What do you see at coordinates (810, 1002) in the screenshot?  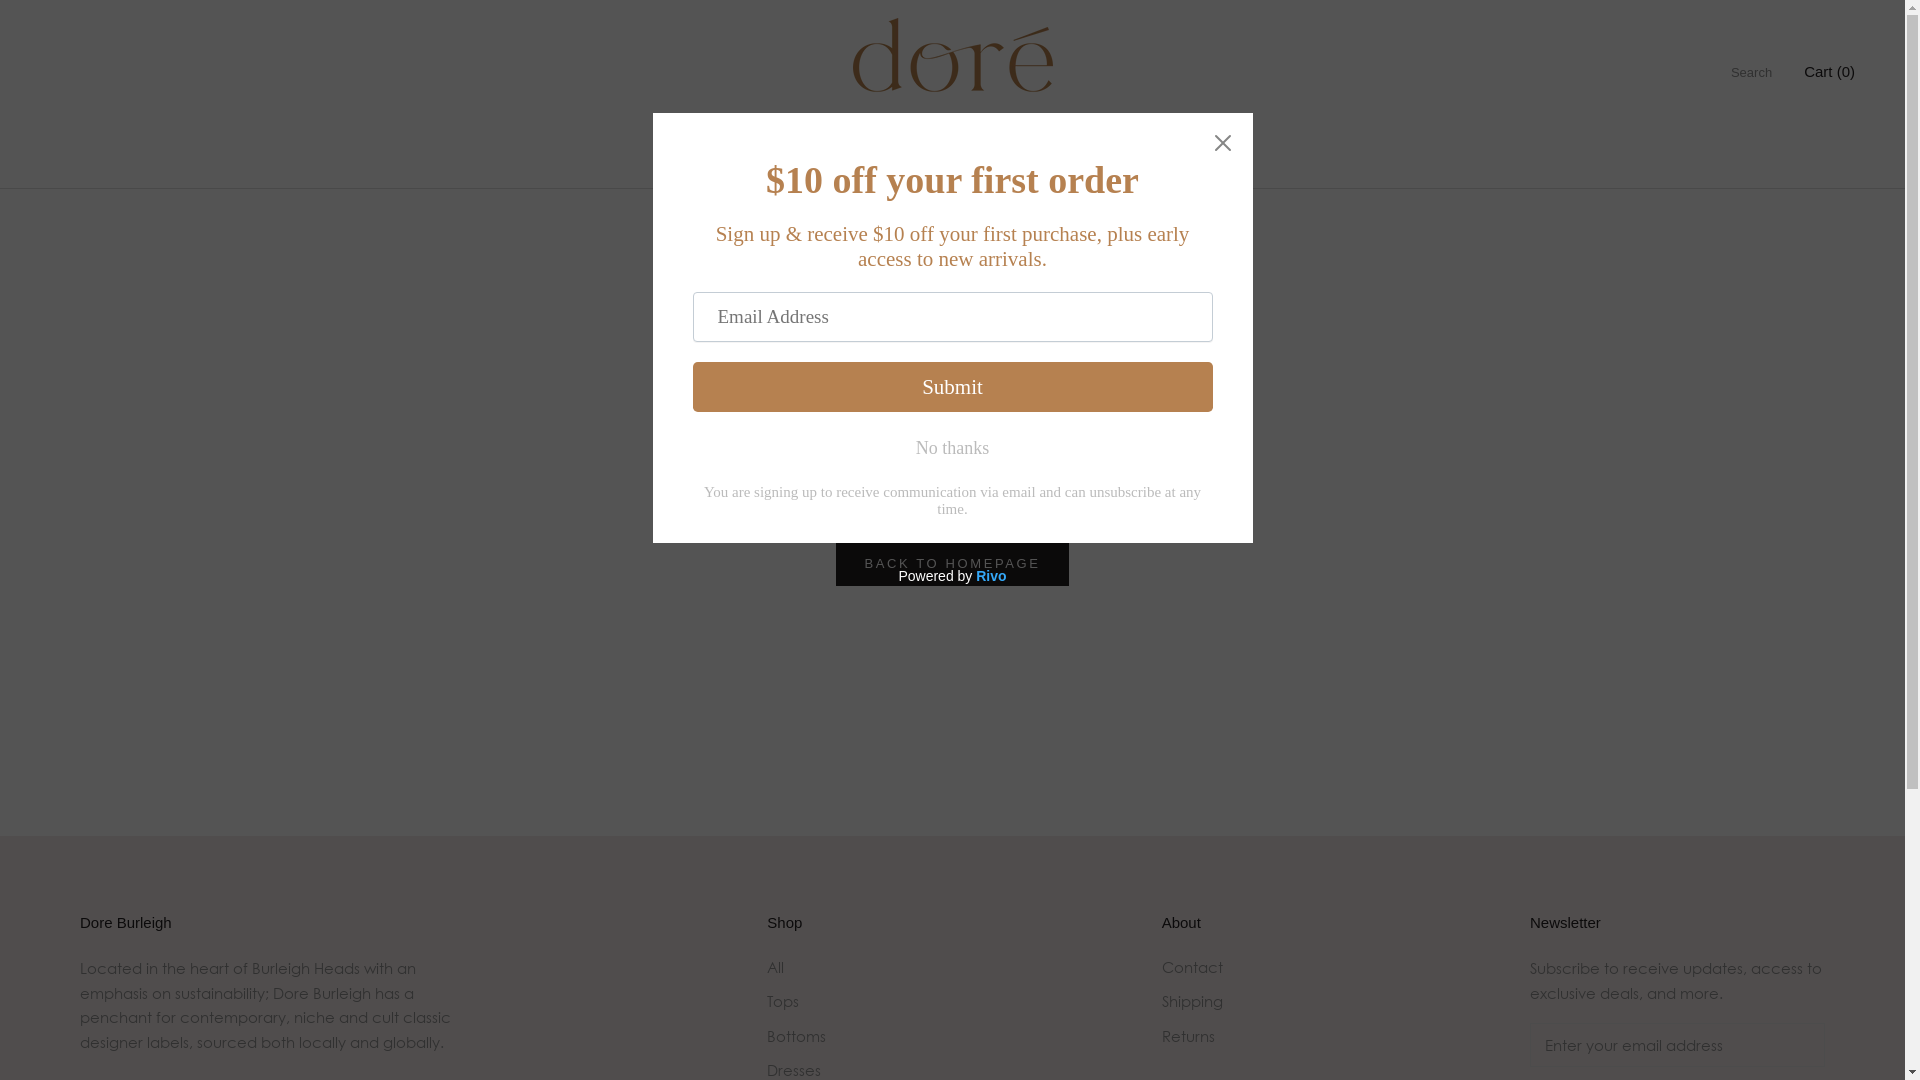 I see `Tops` at bounding box center [810, 1002].